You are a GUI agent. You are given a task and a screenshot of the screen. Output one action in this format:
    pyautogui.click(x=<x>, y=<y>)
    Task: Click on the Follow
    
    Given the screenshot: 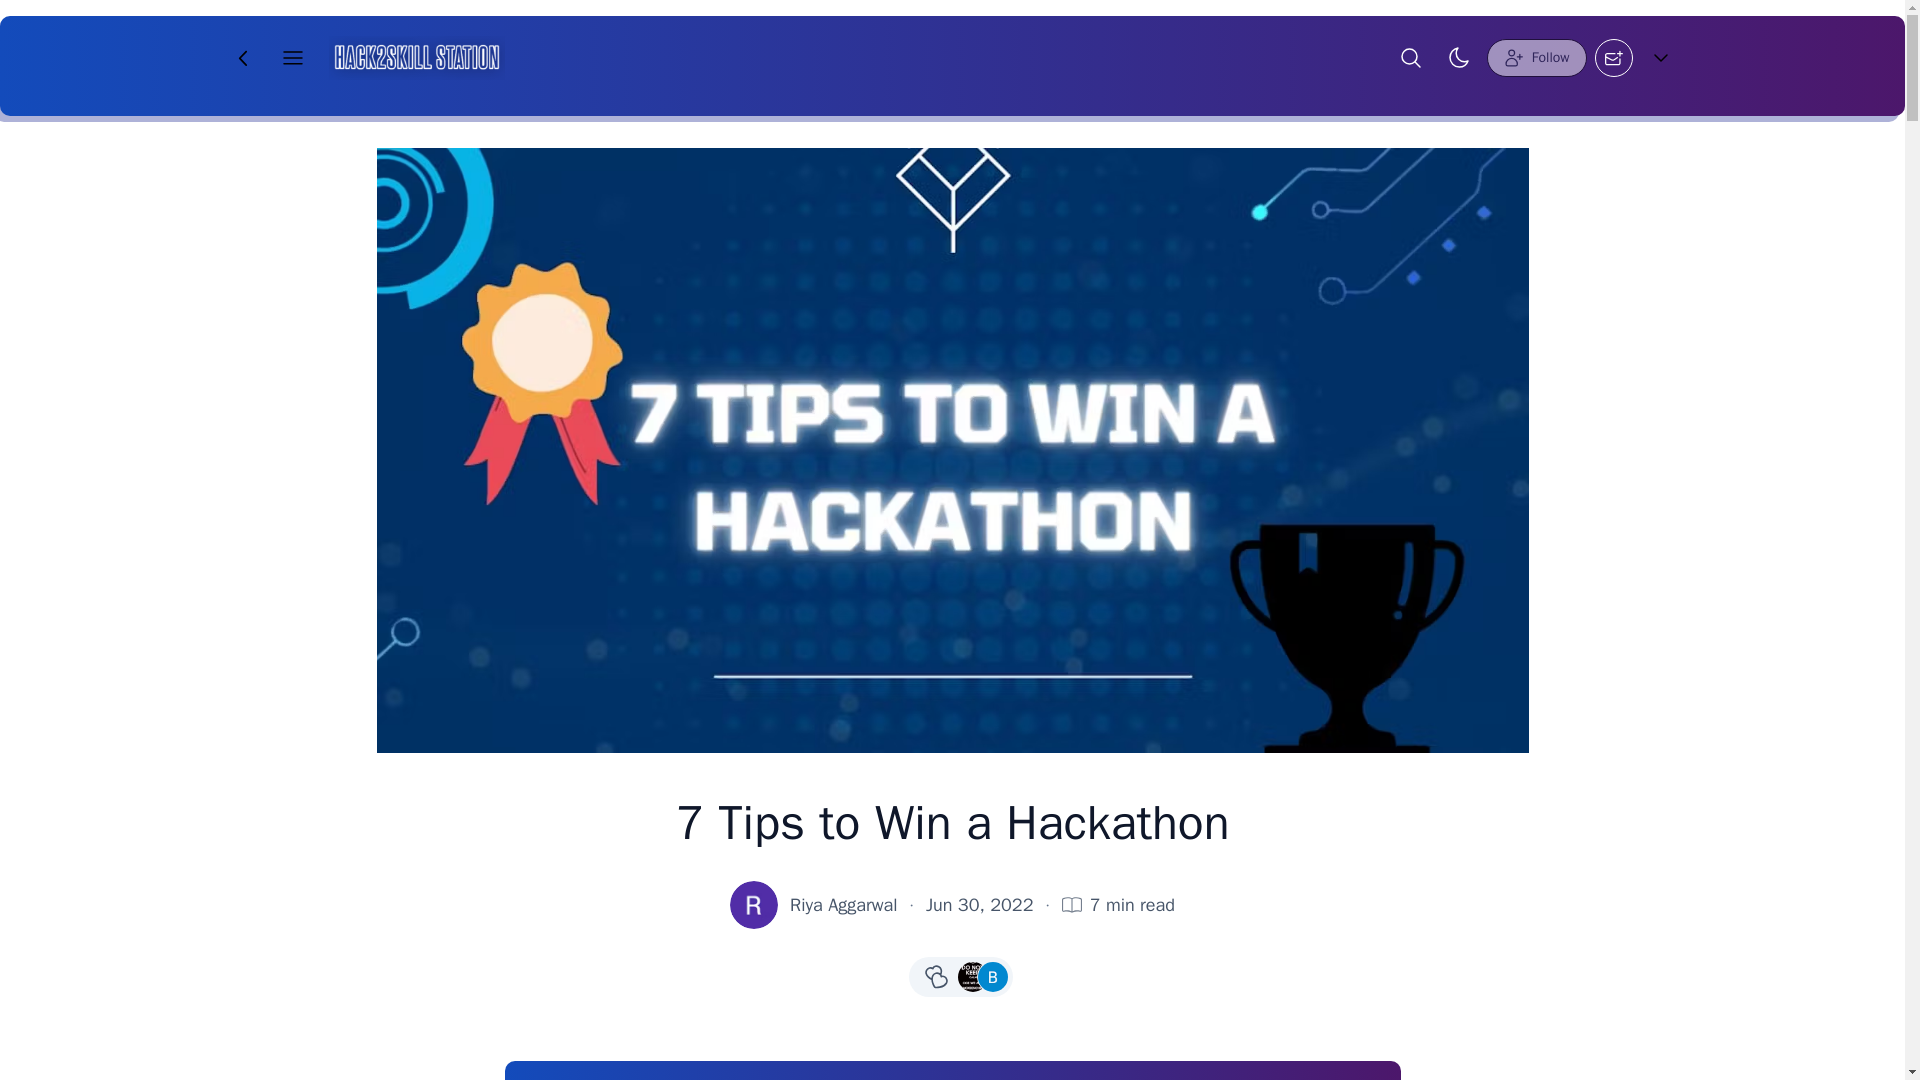 What is the action you would take?
    pyautogui.click(x=1536, y=57)
    